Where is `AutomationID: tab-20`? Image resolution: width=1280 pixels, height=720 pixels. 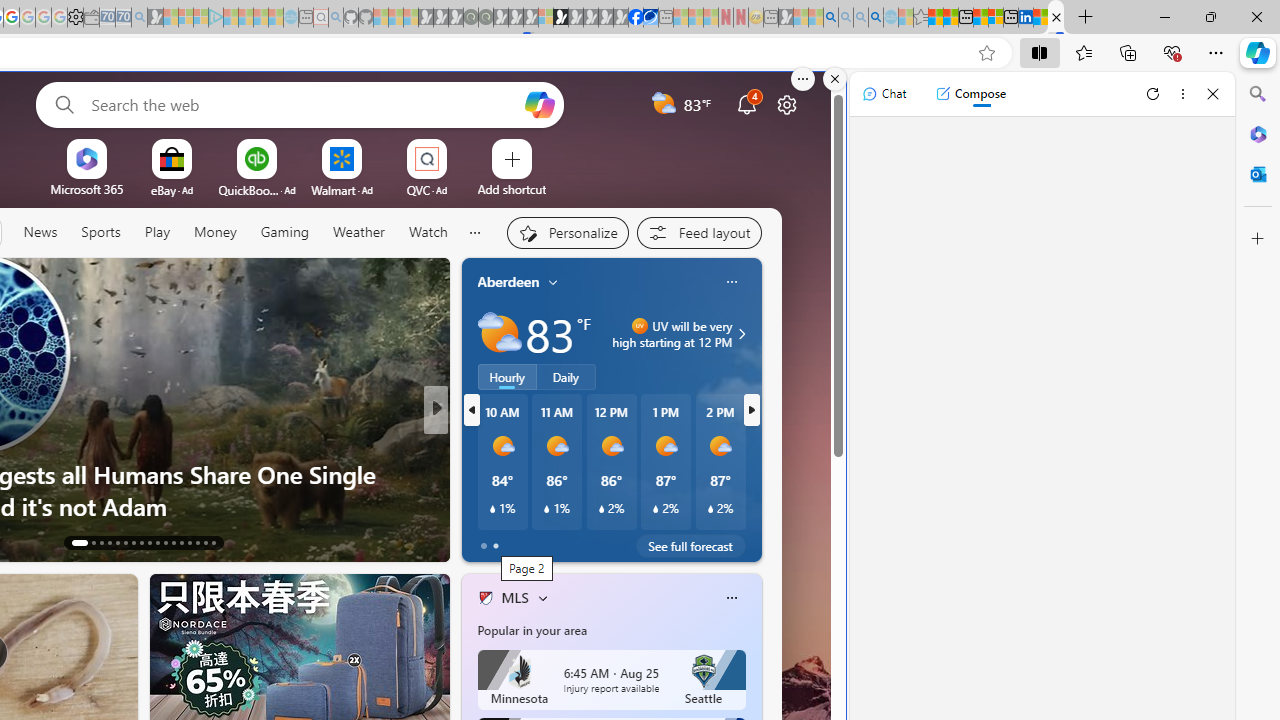 AutomationID: tab-20 is located at coordinates (140, 542).